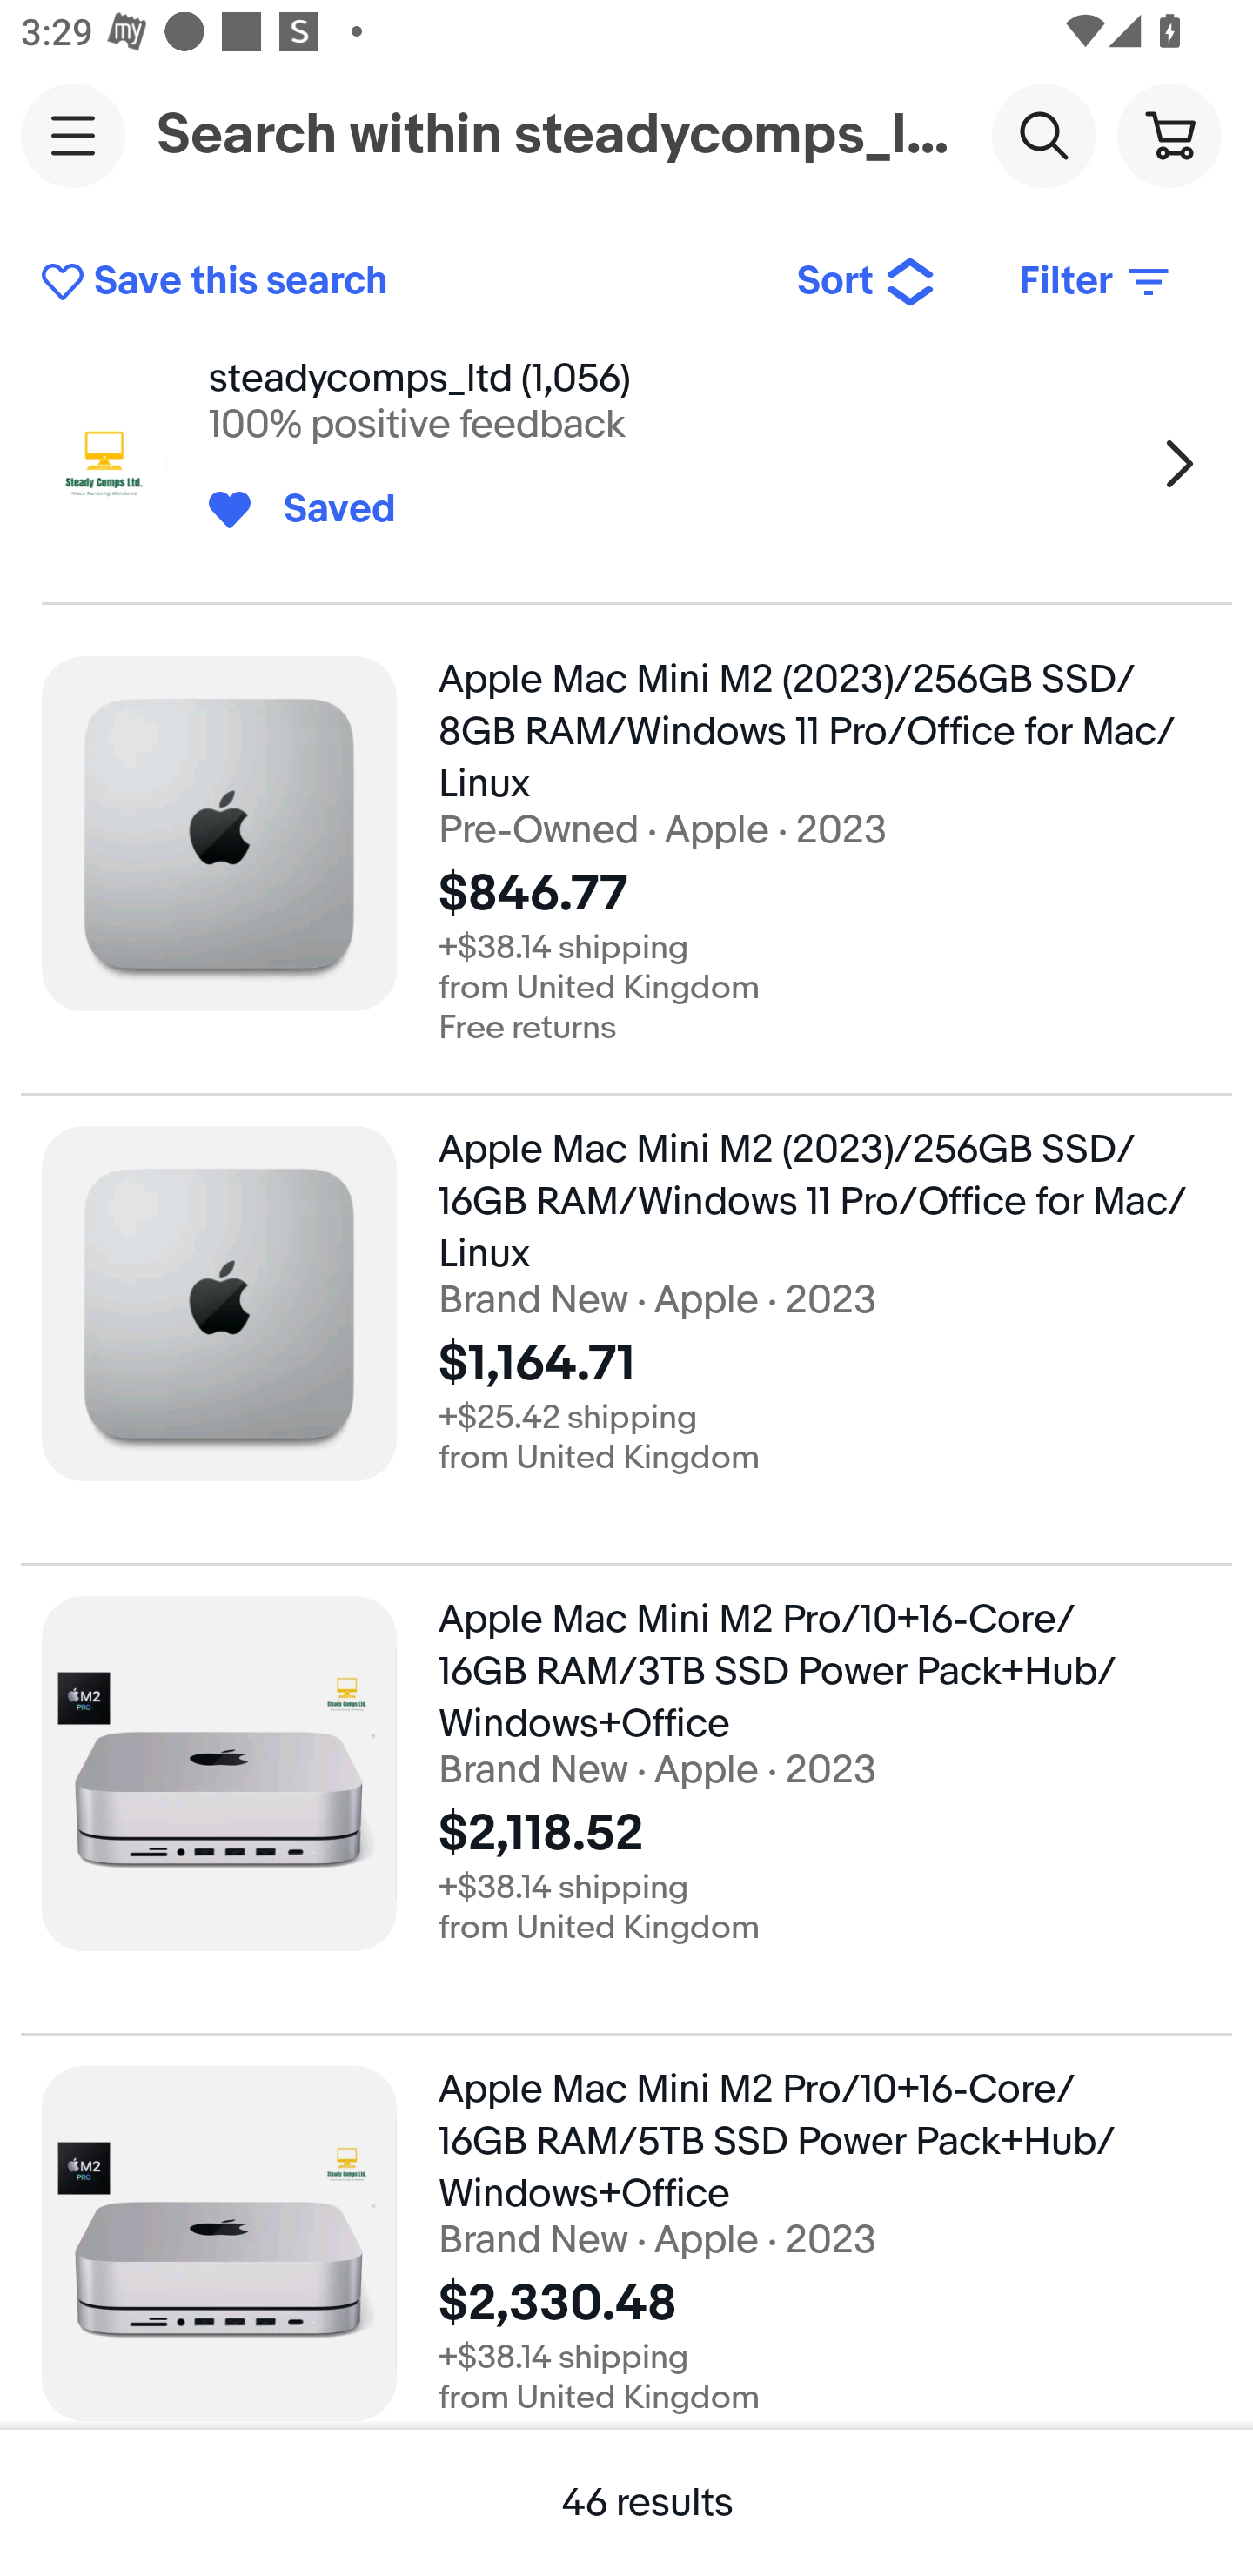 Image resolution: width=1253 pixels, height=2576 pixels. Describe the element at coordinates (324, 510) in the screenshot. I see `Saved` at that location.